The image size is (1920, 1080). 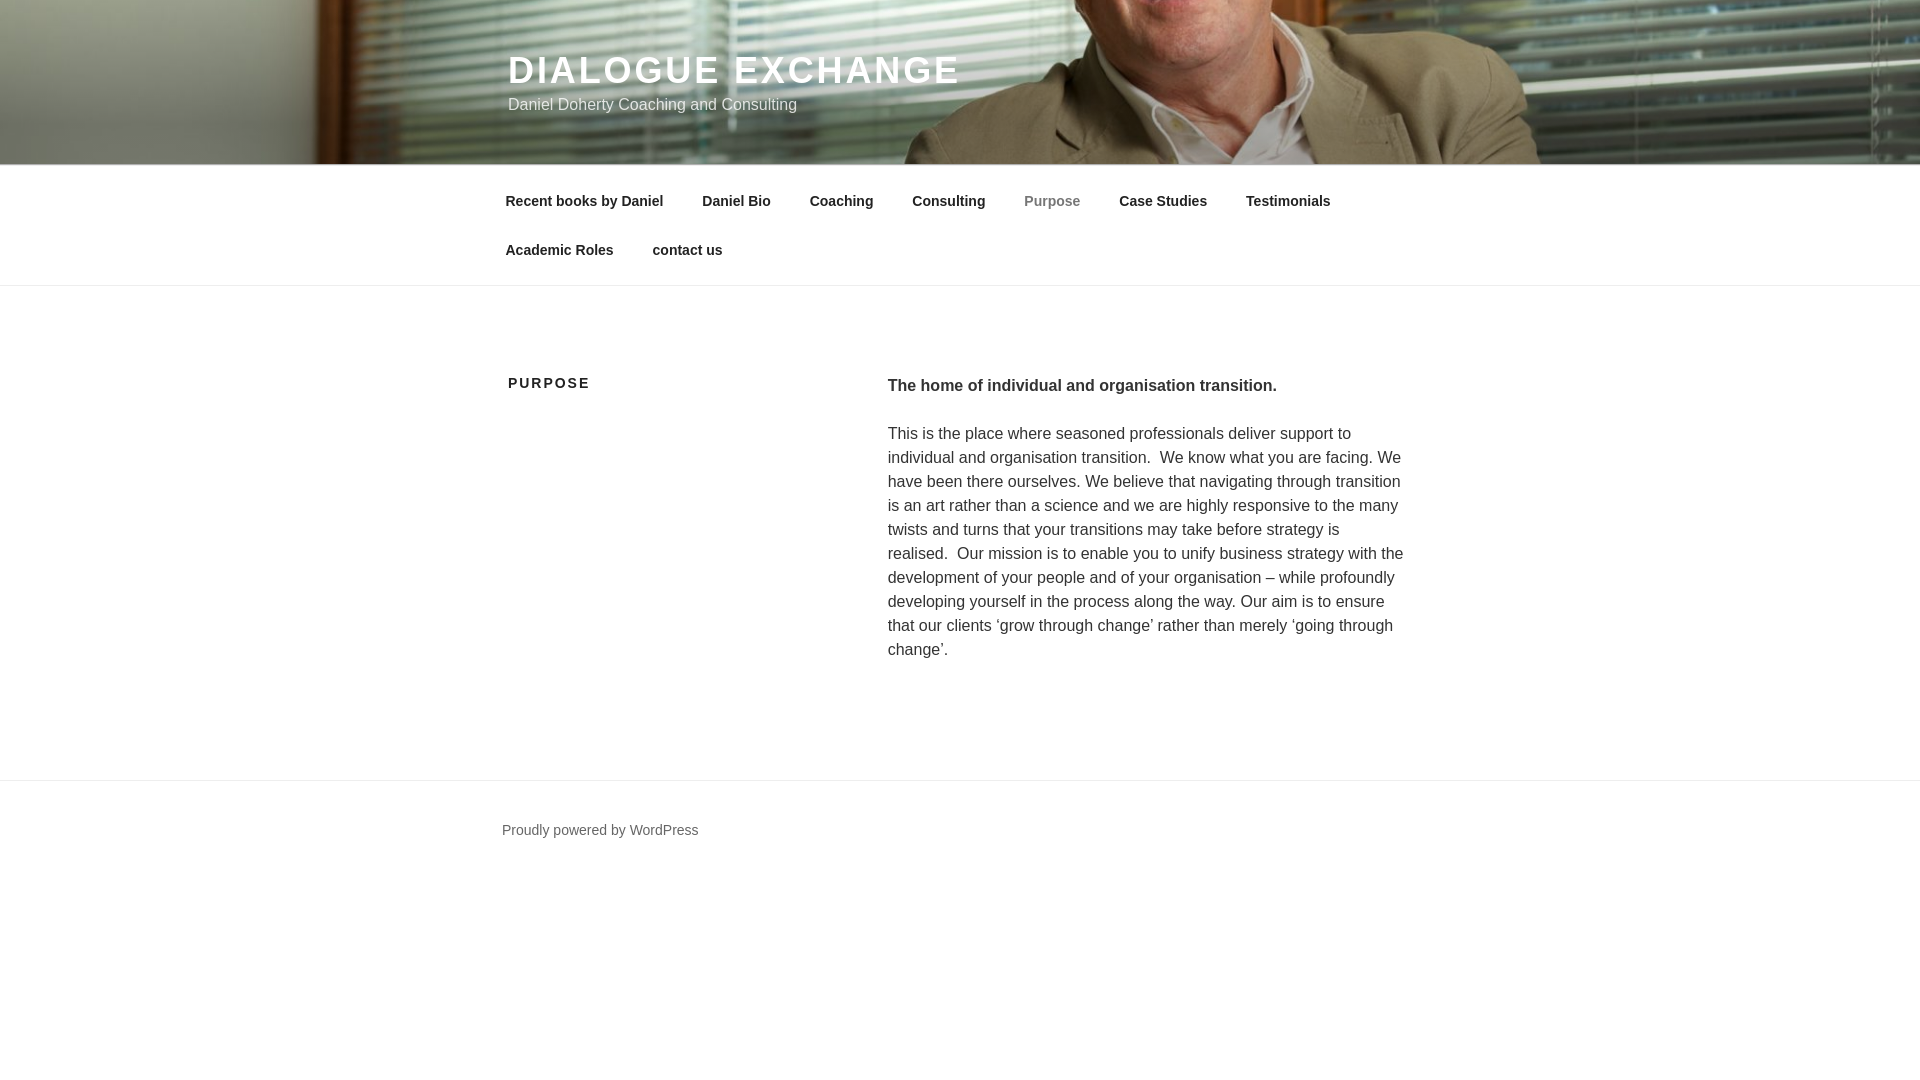 I want to click on Coaching, so click(x=840, y=200).